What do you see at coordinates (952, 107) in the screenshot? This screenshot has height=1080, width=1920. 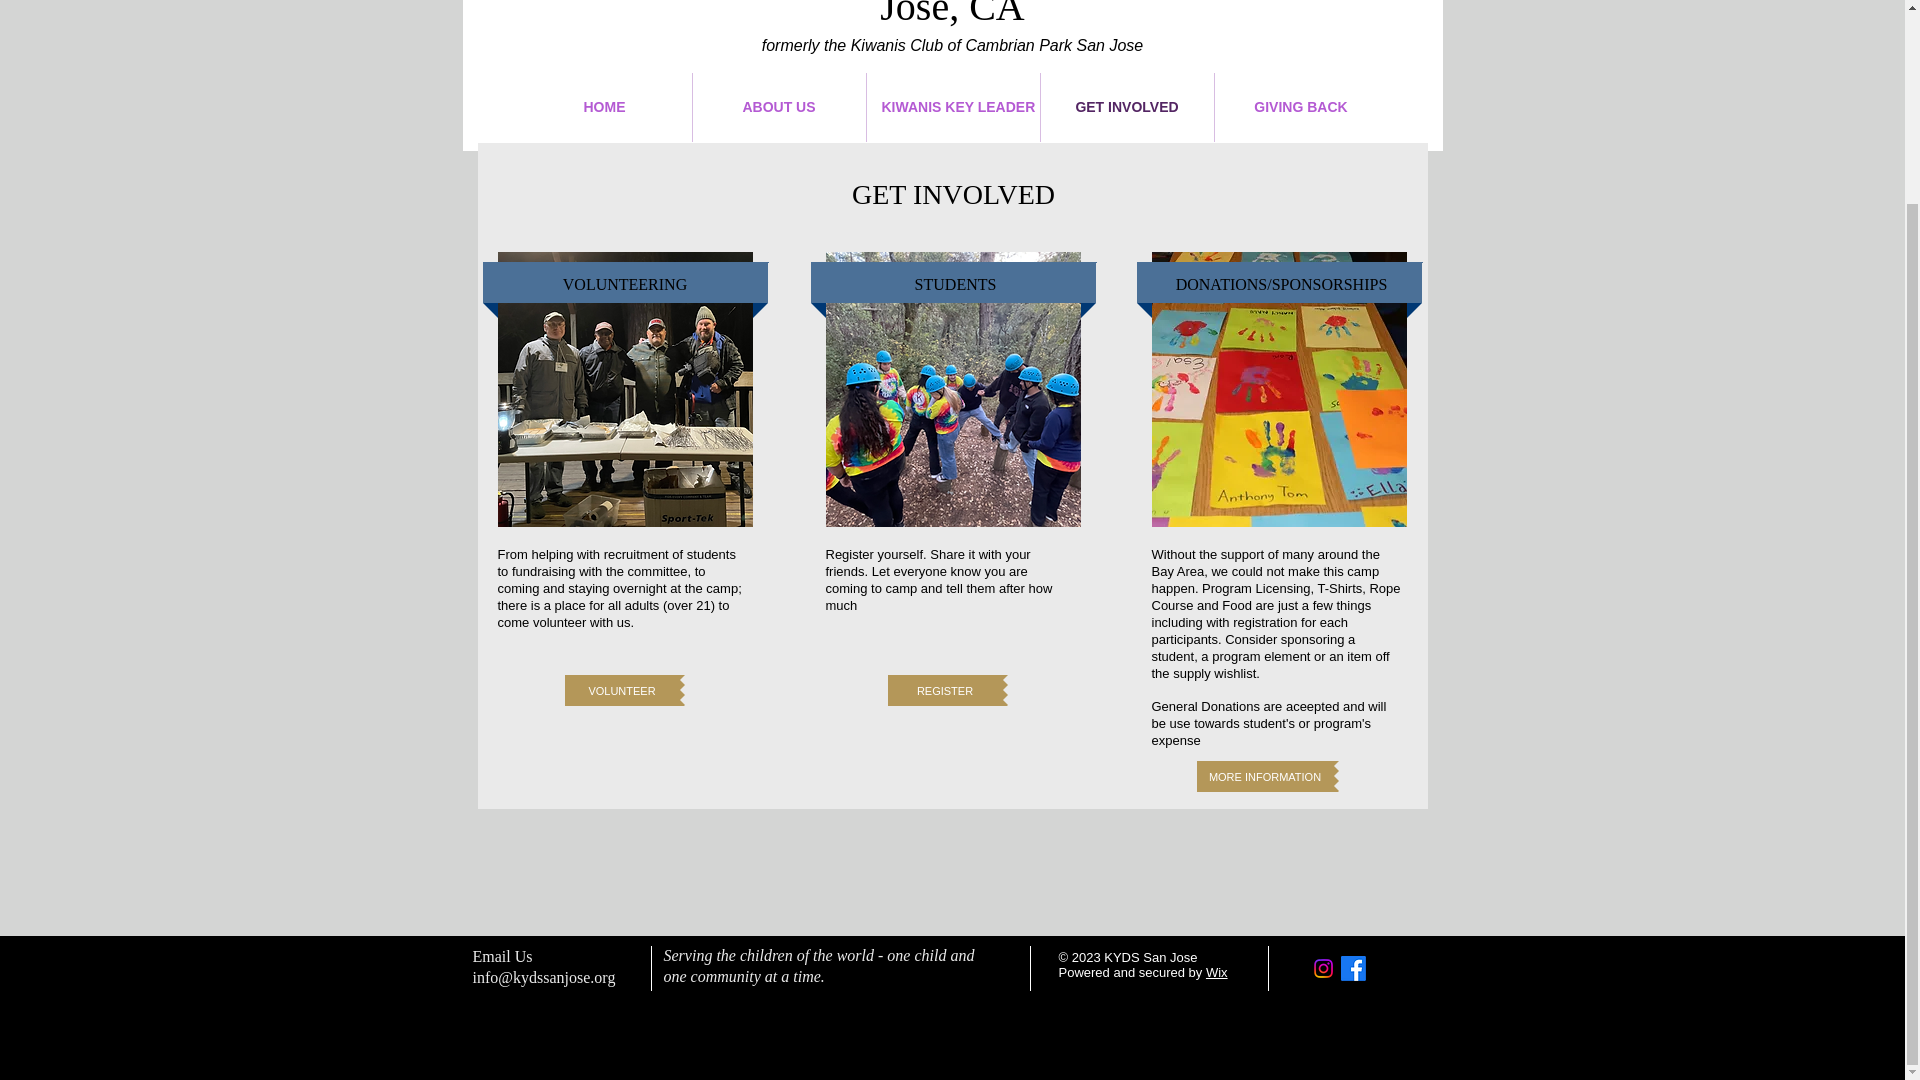 I see `KIWANIS KEY LEADER` at bounding box center [952, 107].